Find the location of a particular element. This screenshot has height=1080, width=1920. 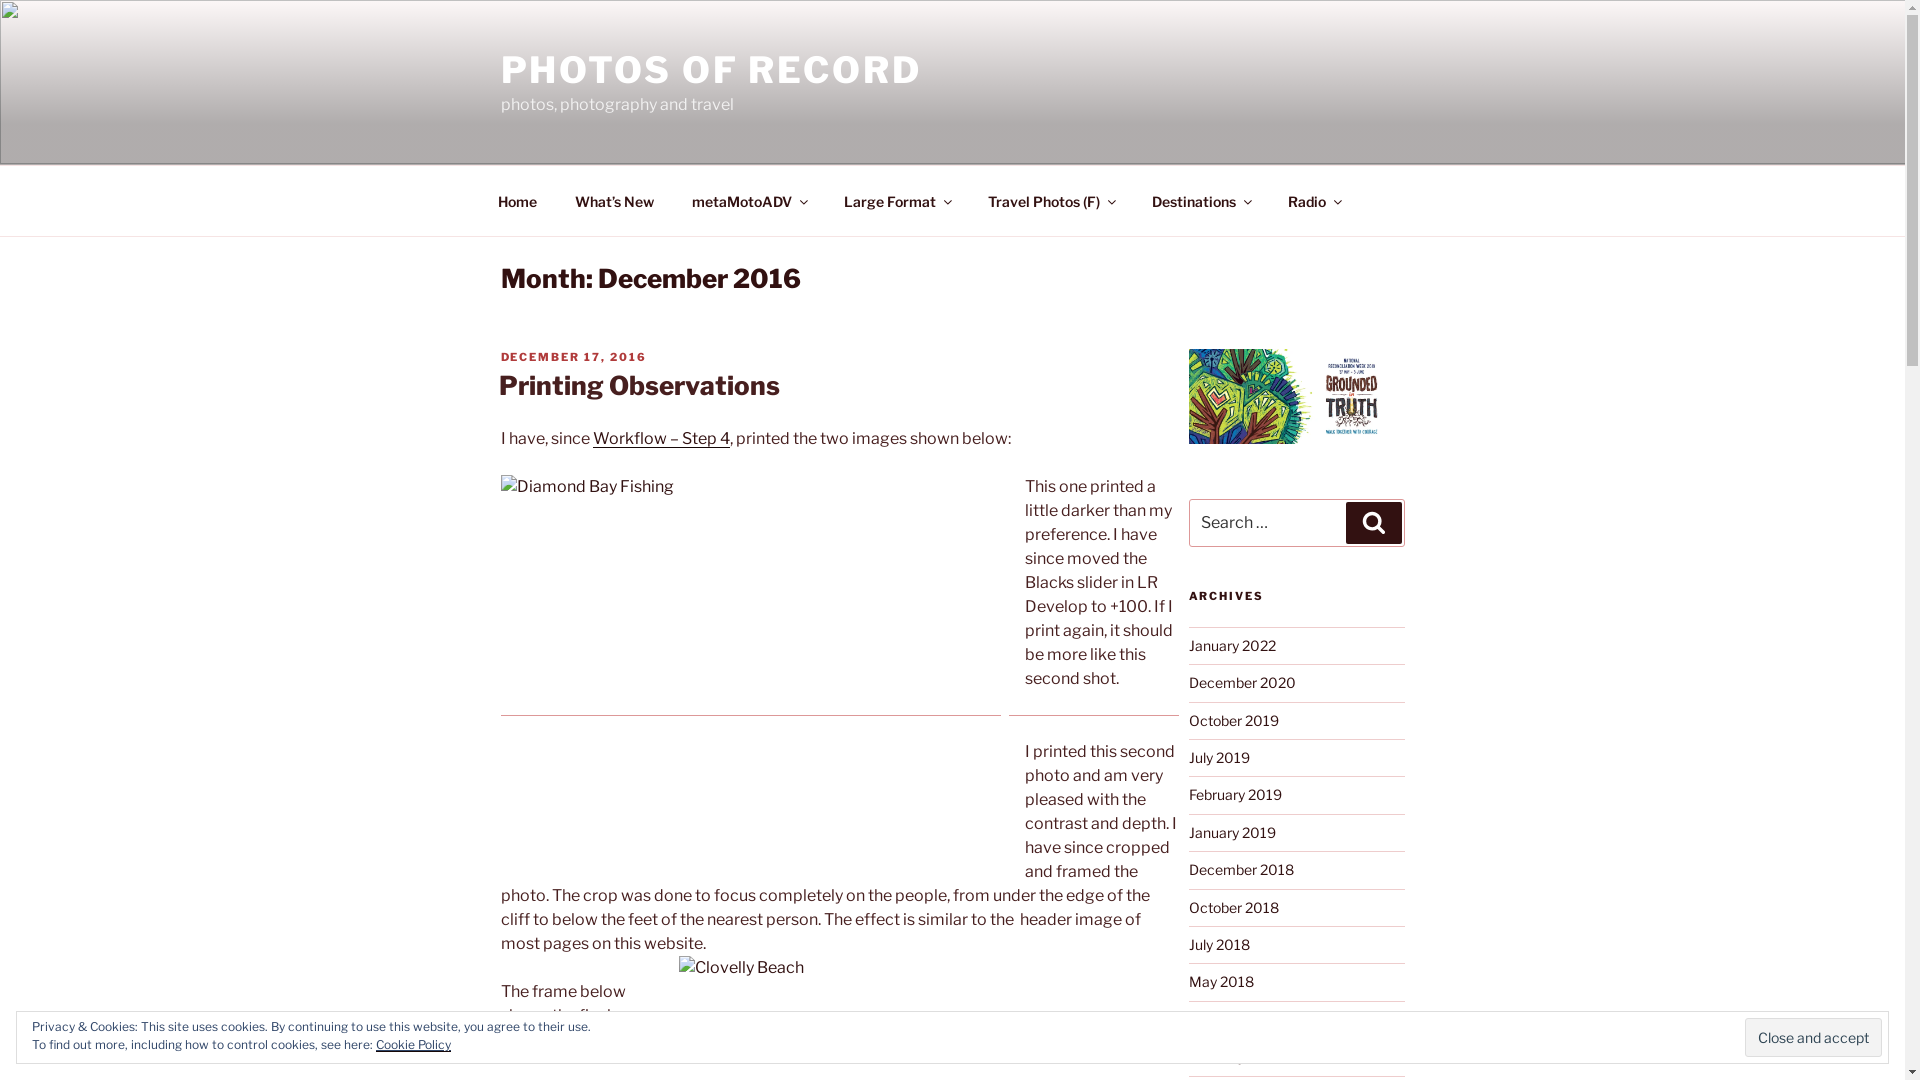

DECEMBER 17, 2016 is located at coordinates (574, 357).